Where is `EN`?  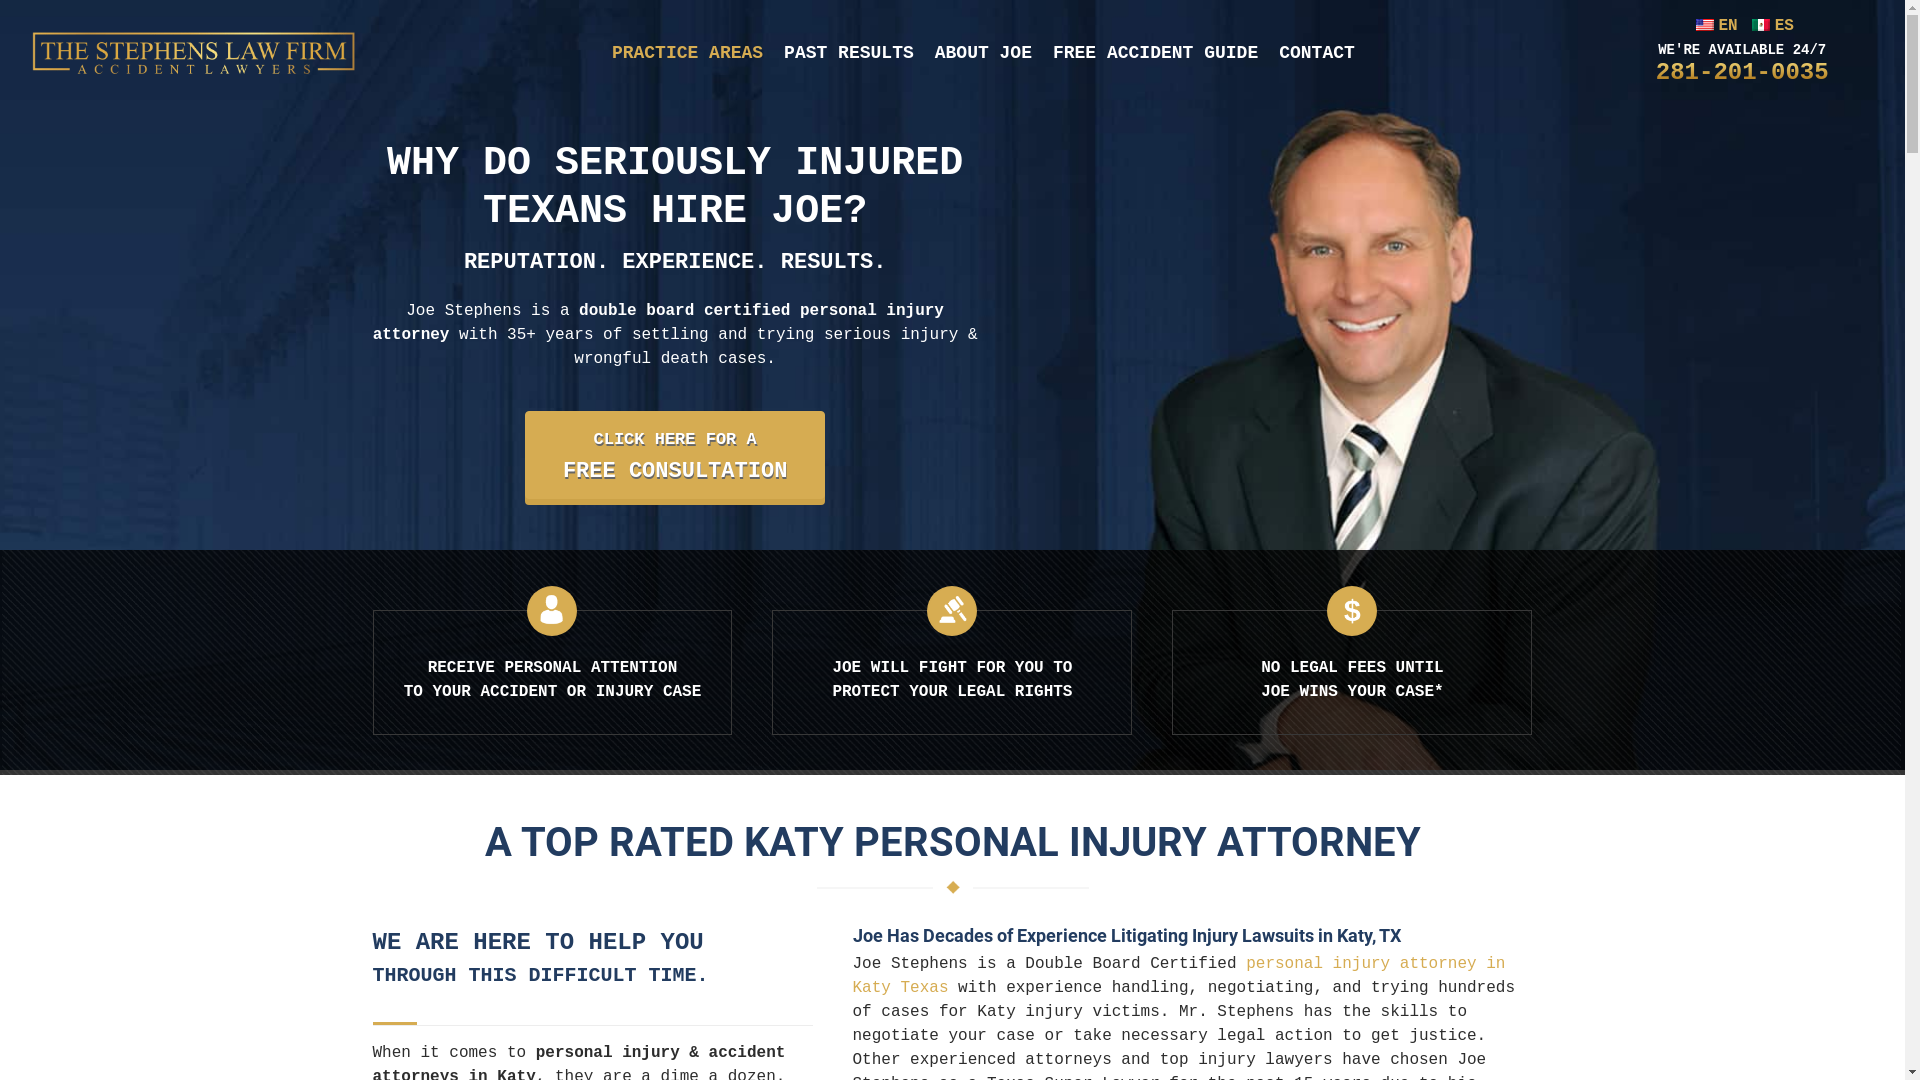
EN is located at coordinates (1714, 26).